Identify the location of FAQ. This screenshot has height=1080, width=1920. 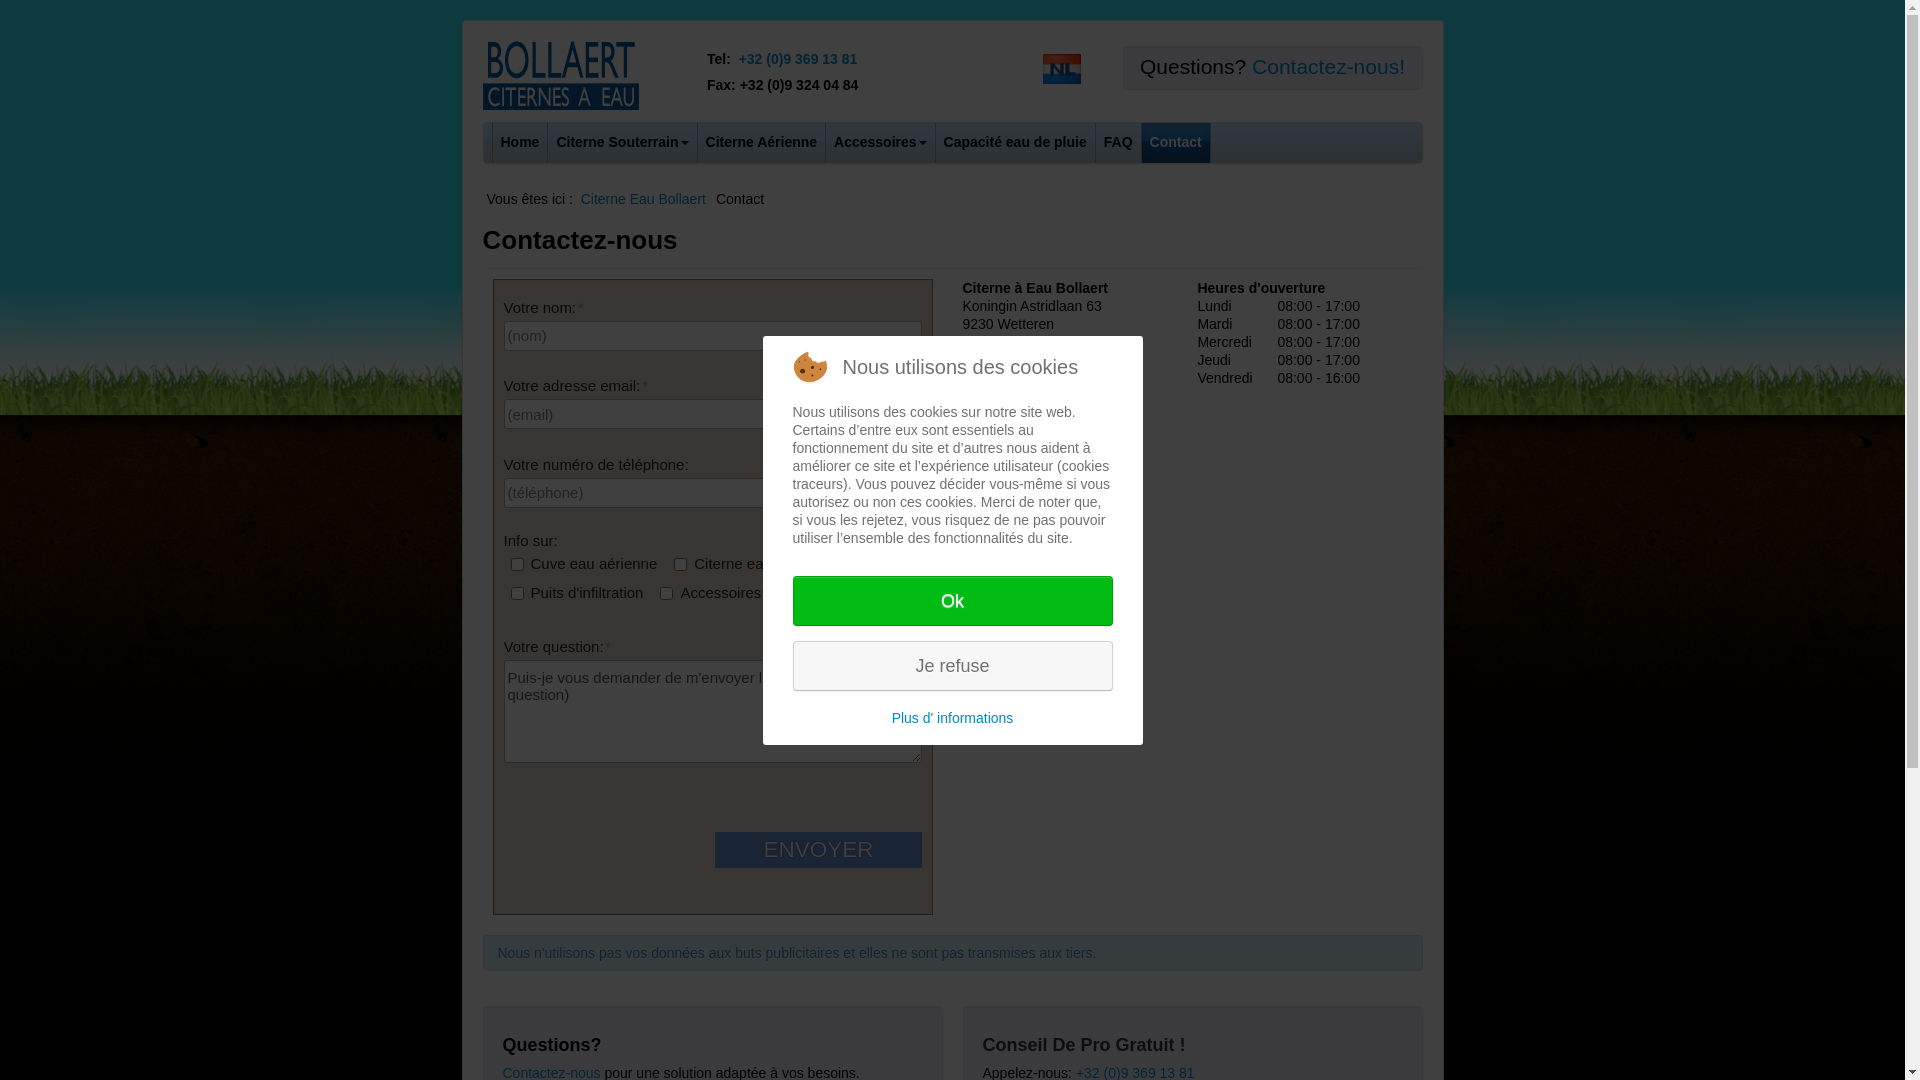
(1118, 143).